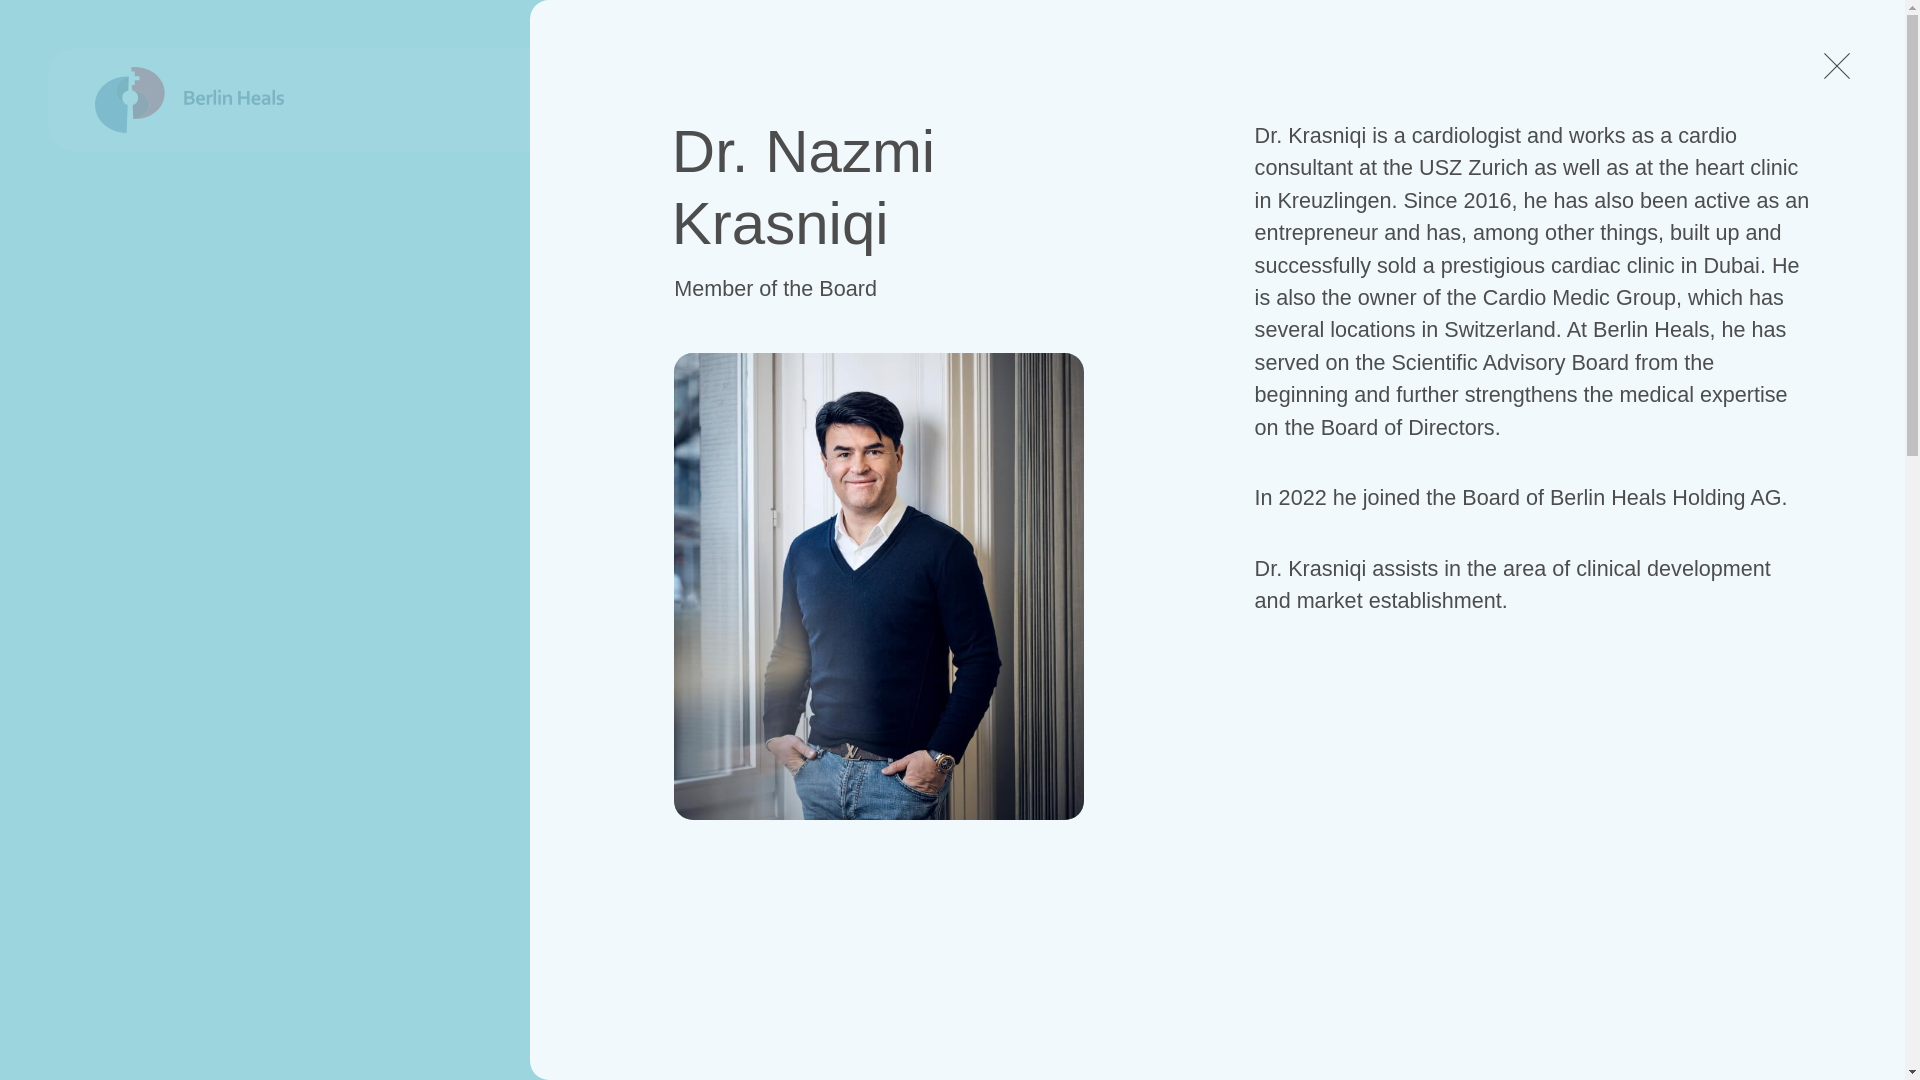 This screenshot has width=1920, height=1080. I want to click on Contact, so click(1772, 98).